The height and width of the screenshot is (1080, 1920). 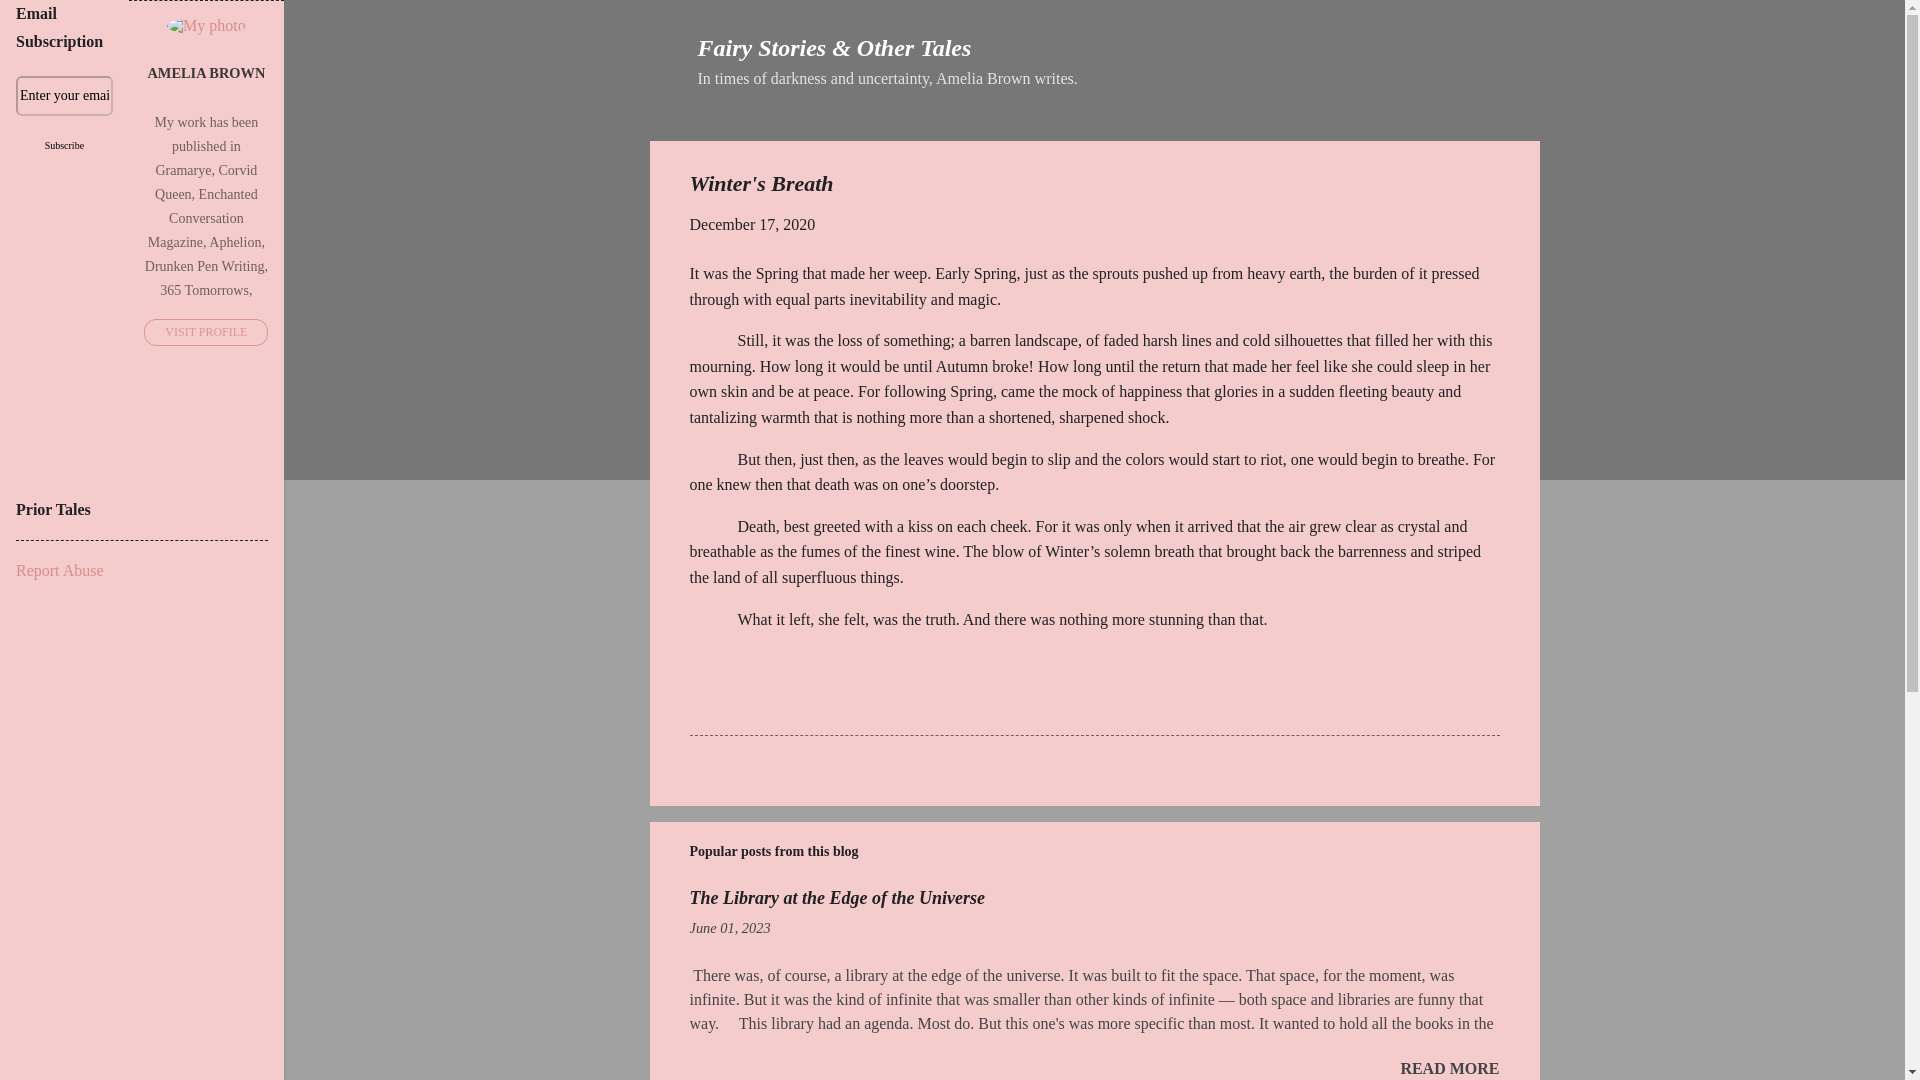 I want to click on The Library at the Edge of the Universe, so click(x=836, y=898).